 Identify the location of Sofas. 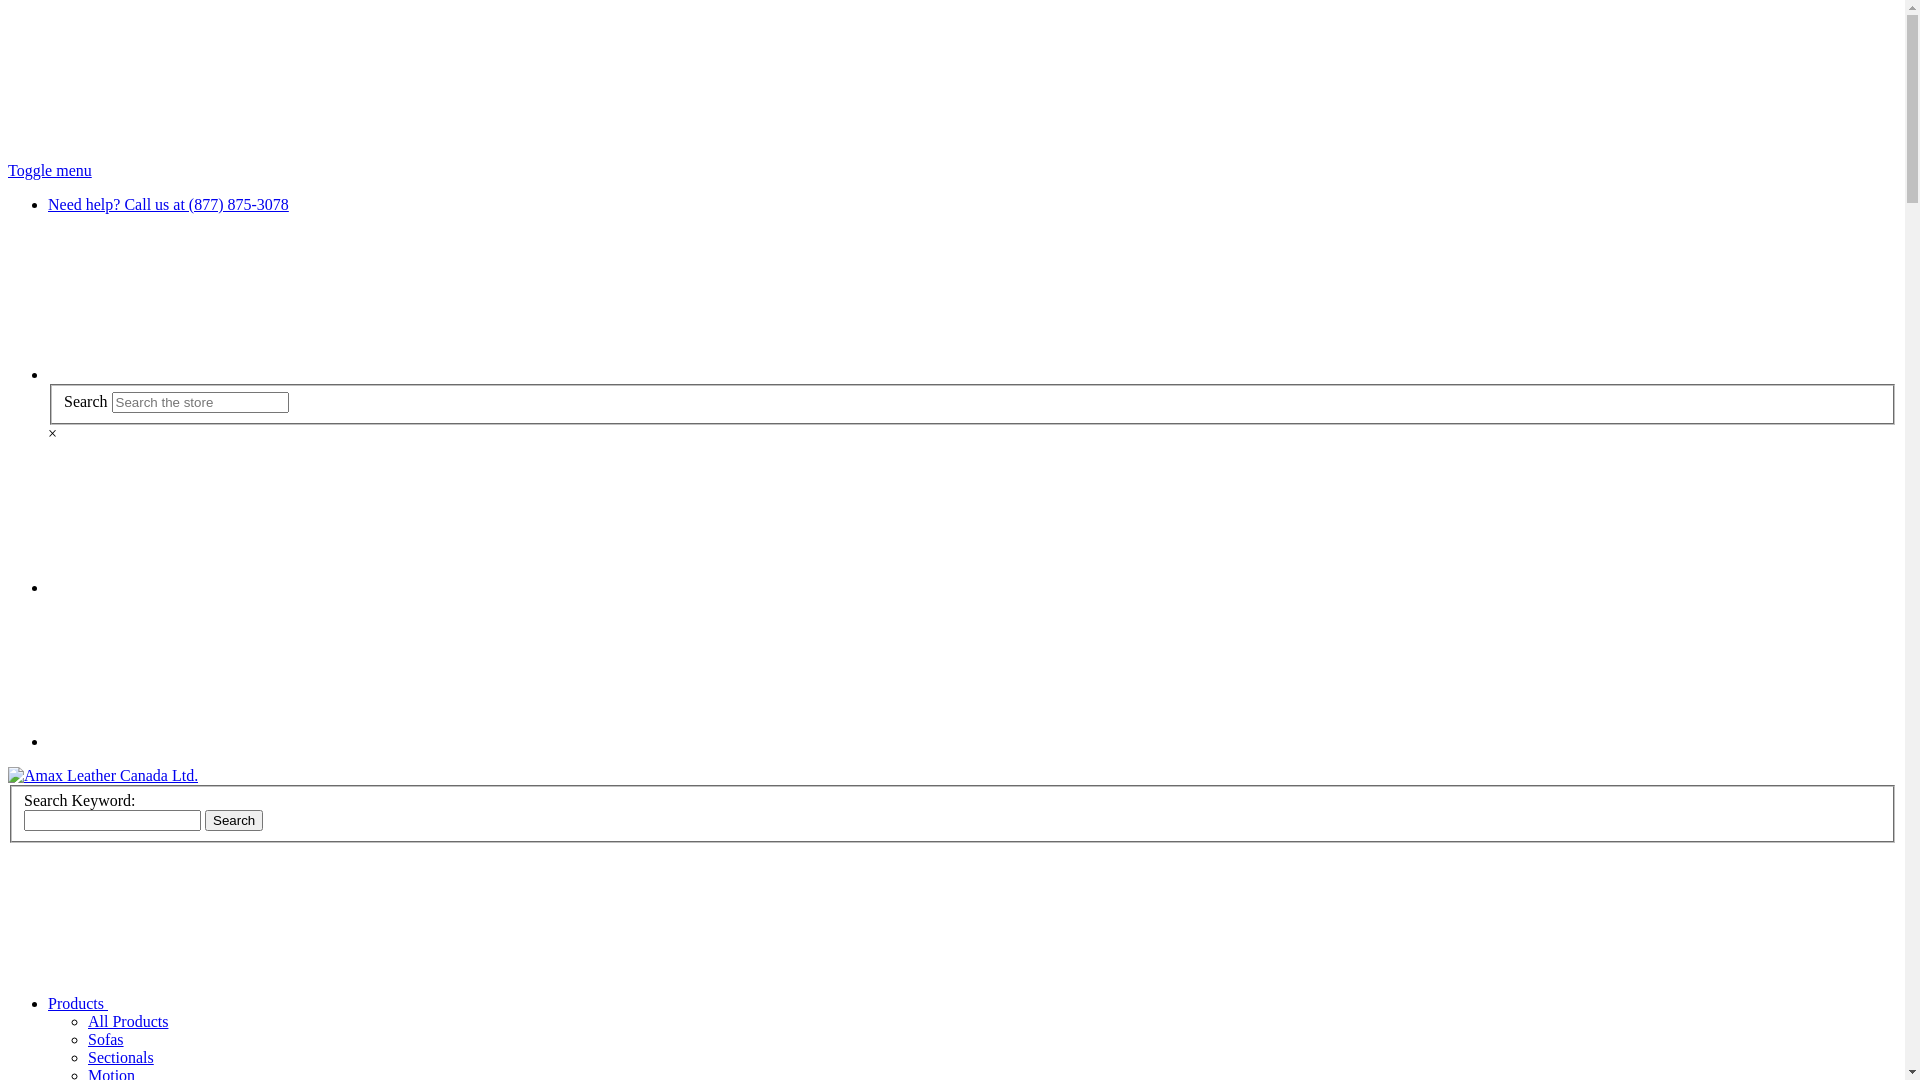
(106, 1040).